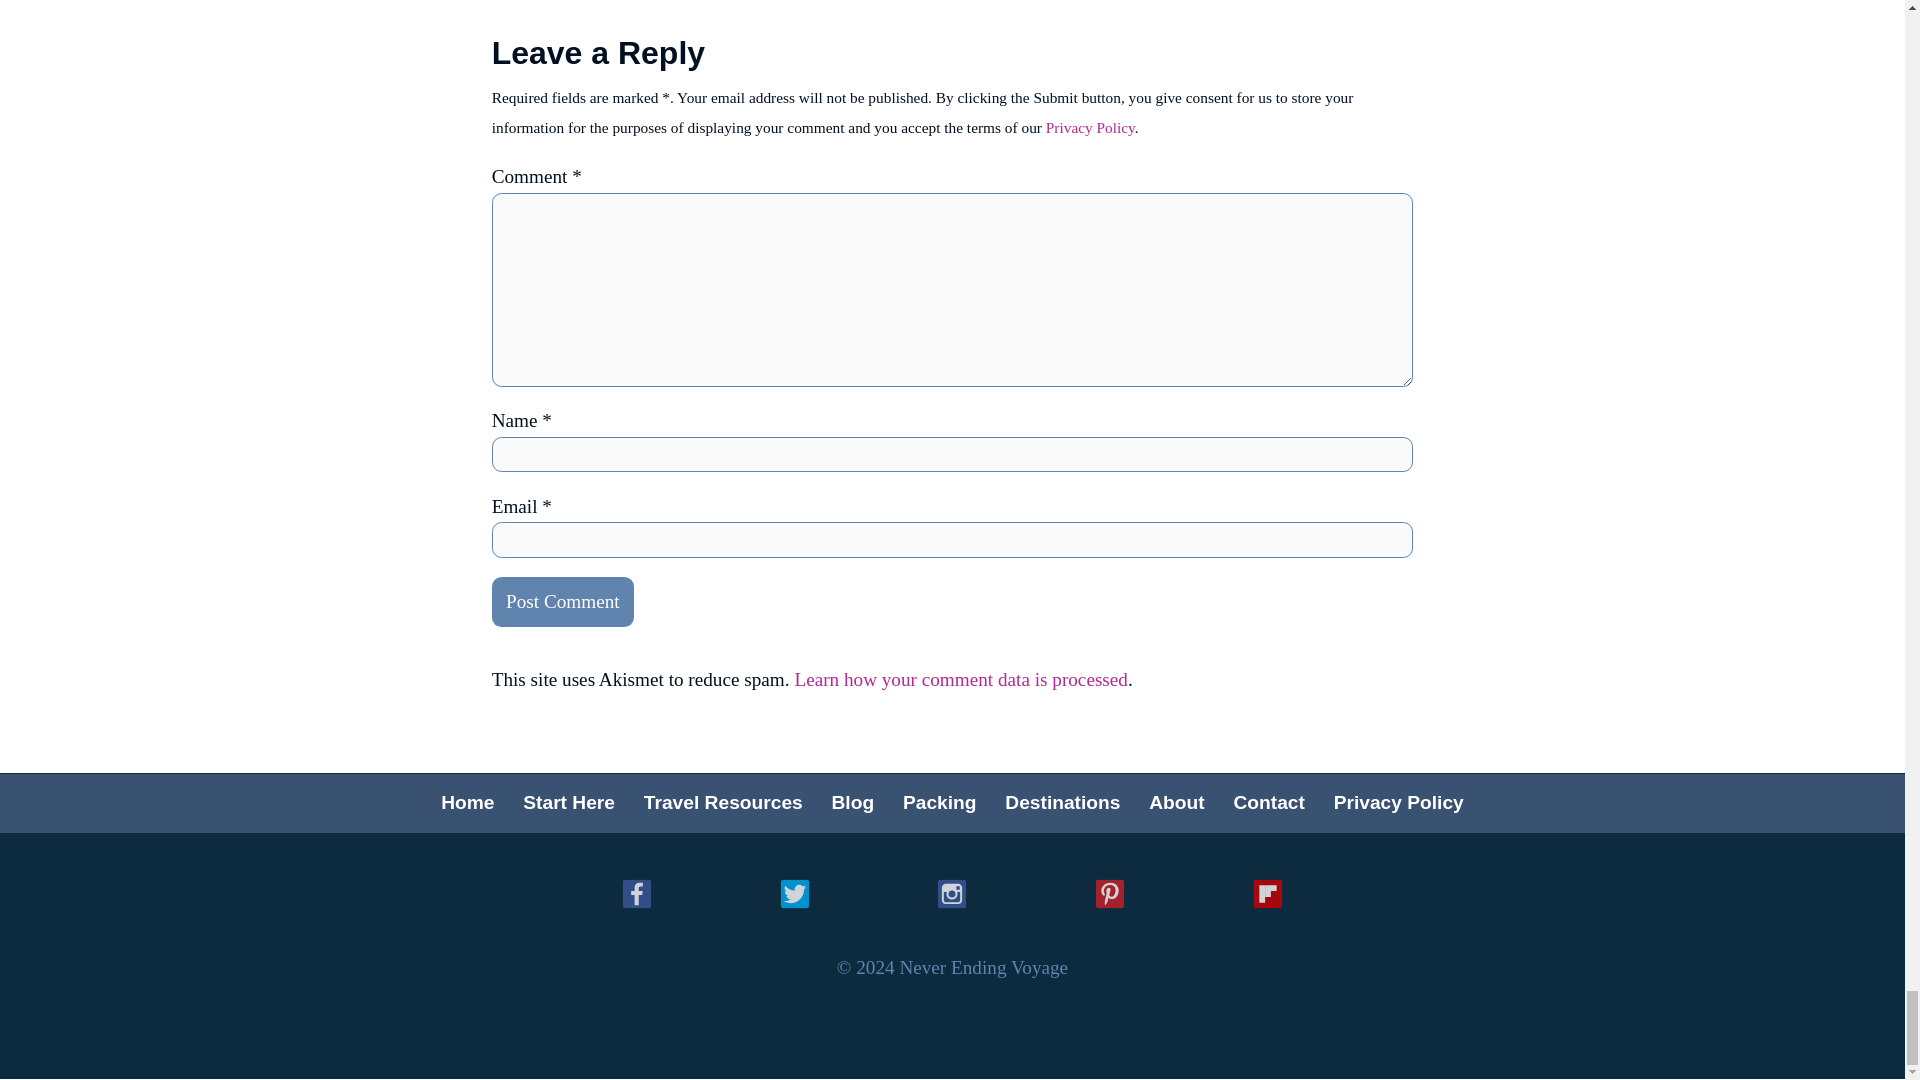 The image size is (1920, 1080). I want to click on Follow us on Instagram, so click(954, 895).